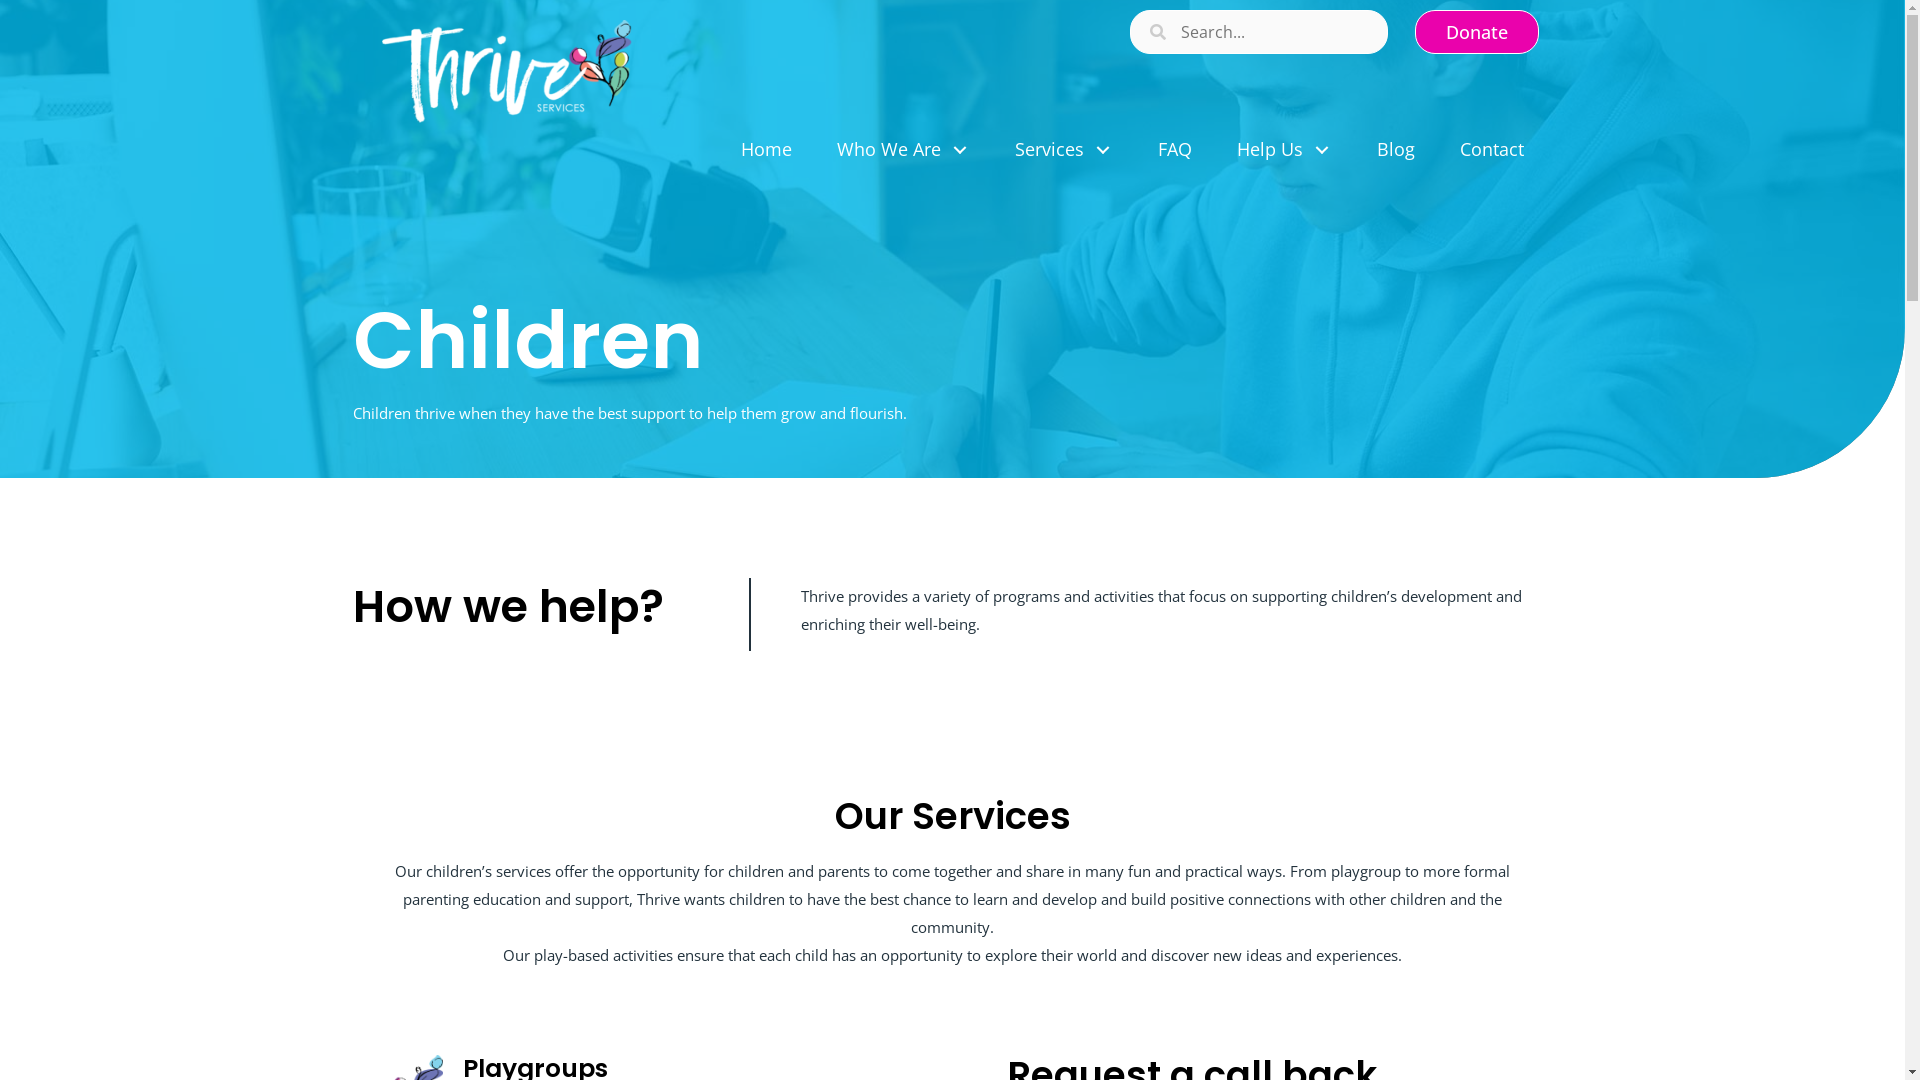 The height and width of the screenshot is (1080, 1920). Describe the element at coordinates (507, 72) in the screenshot. I see `ThriveServices_logoWhite` at that location.